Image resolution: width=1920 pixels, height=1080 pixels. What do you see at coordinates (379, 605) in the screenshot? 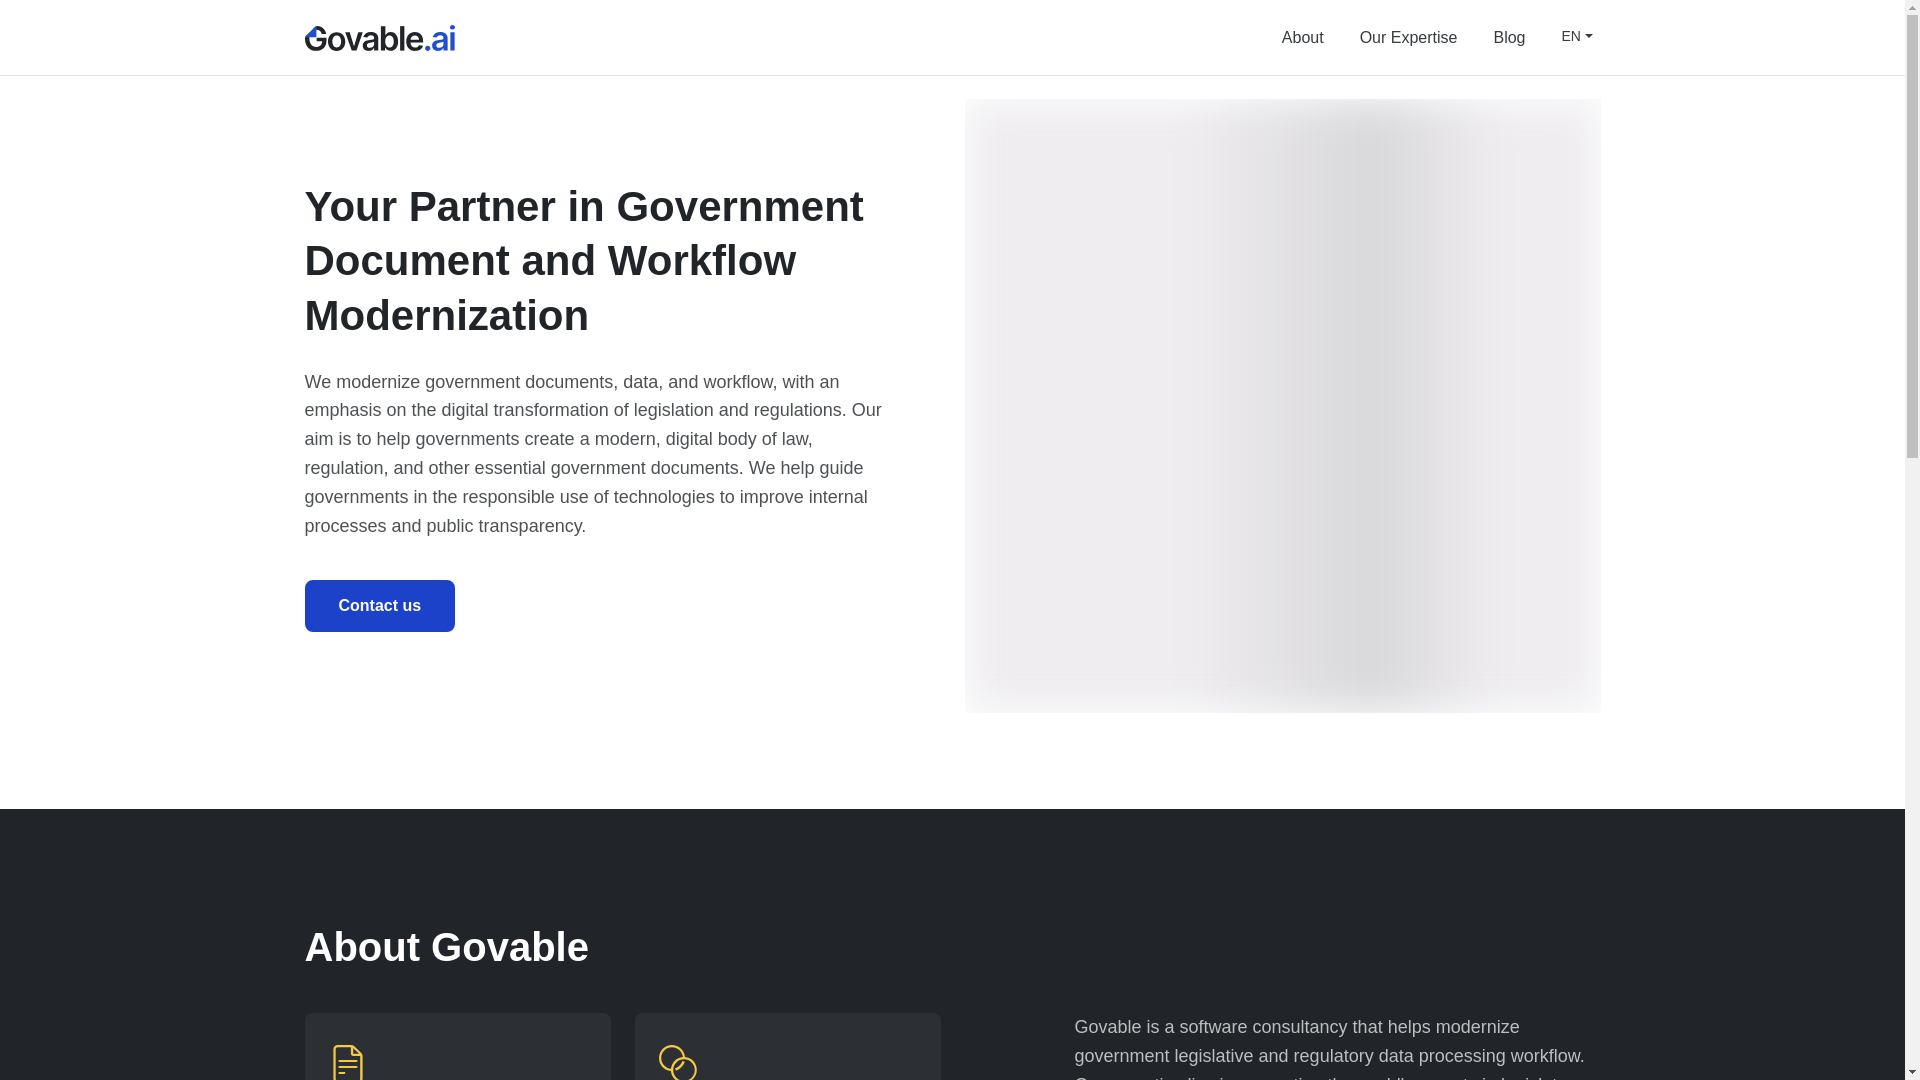
I see `Contact us` at bounding box center [379, 605].